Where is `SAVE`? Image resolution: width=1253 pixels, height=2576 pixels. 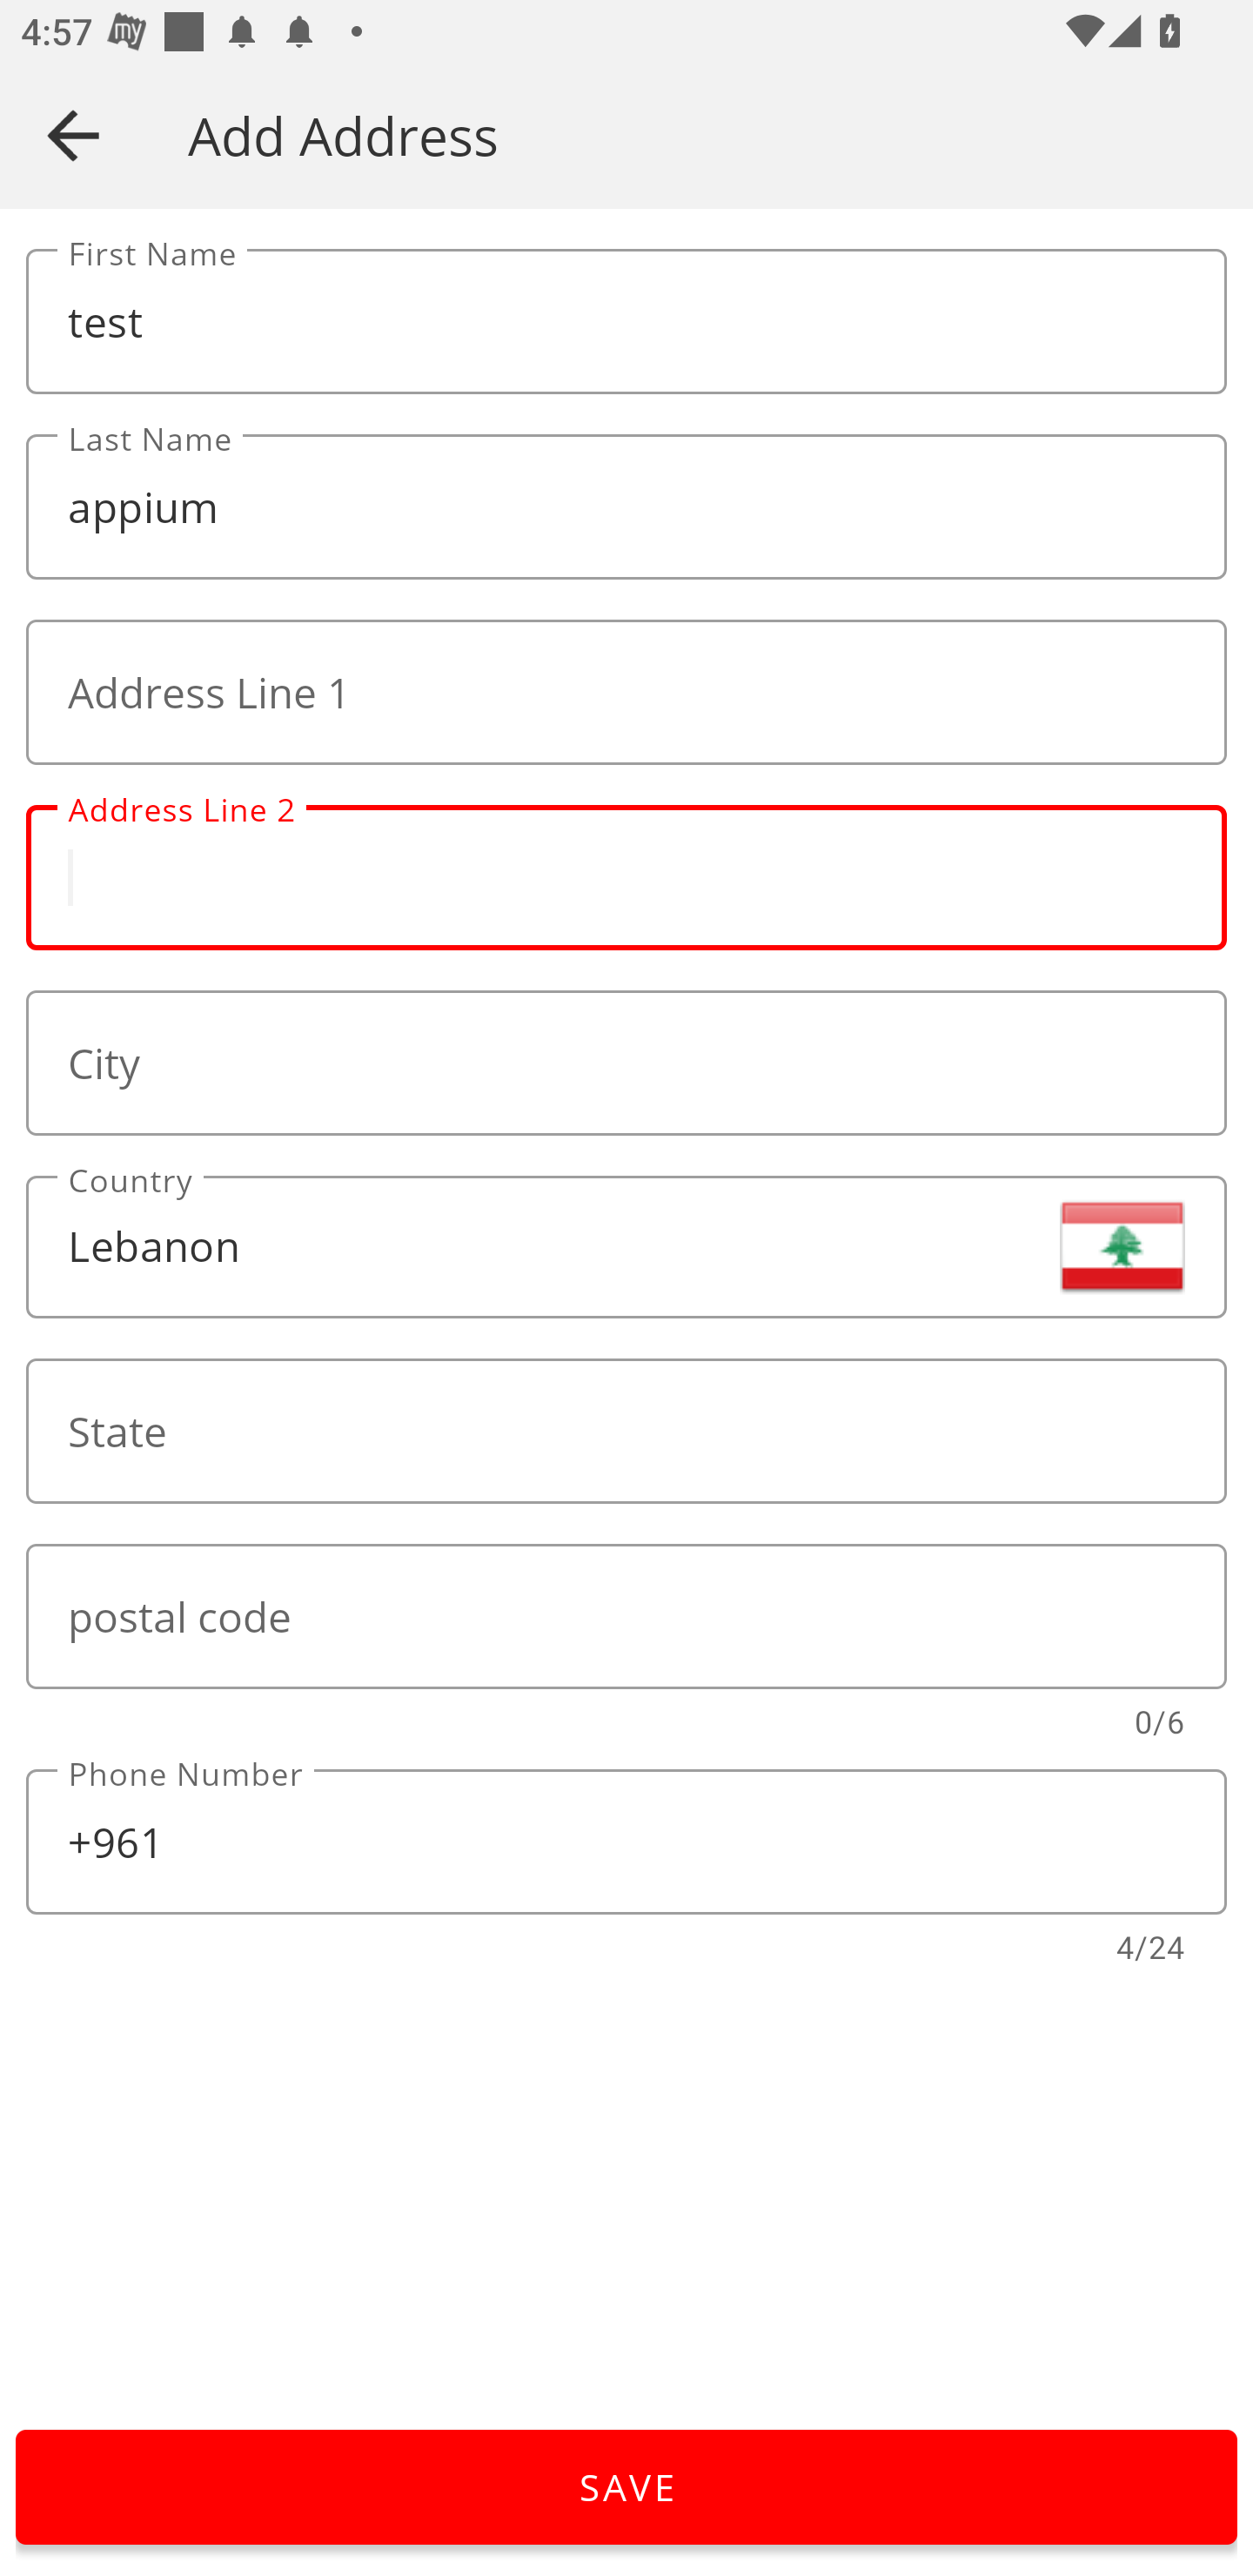
SAVE is located at coordinates (626, 2487).